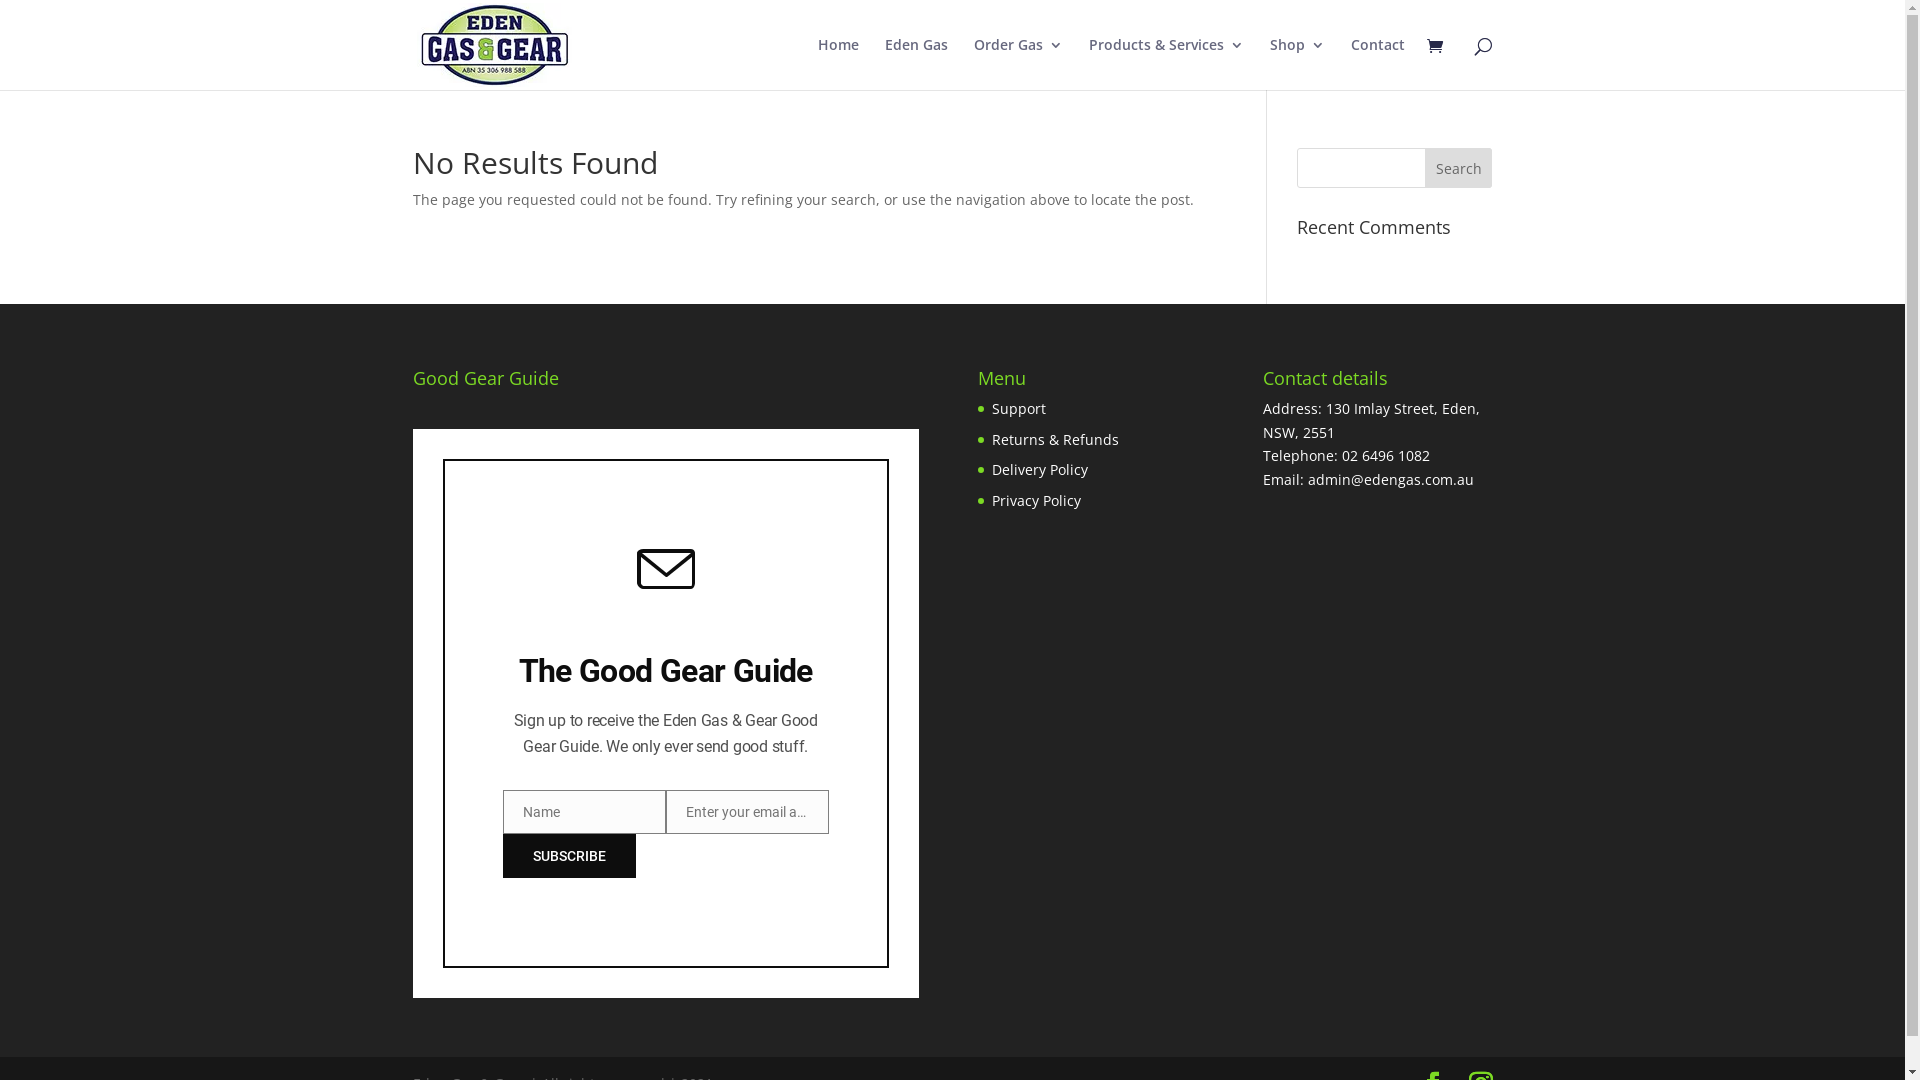  What do you see at coordinates (1166, 64) in the screenshot?
I see `Products & Services` at bounding box center [1166, 64].